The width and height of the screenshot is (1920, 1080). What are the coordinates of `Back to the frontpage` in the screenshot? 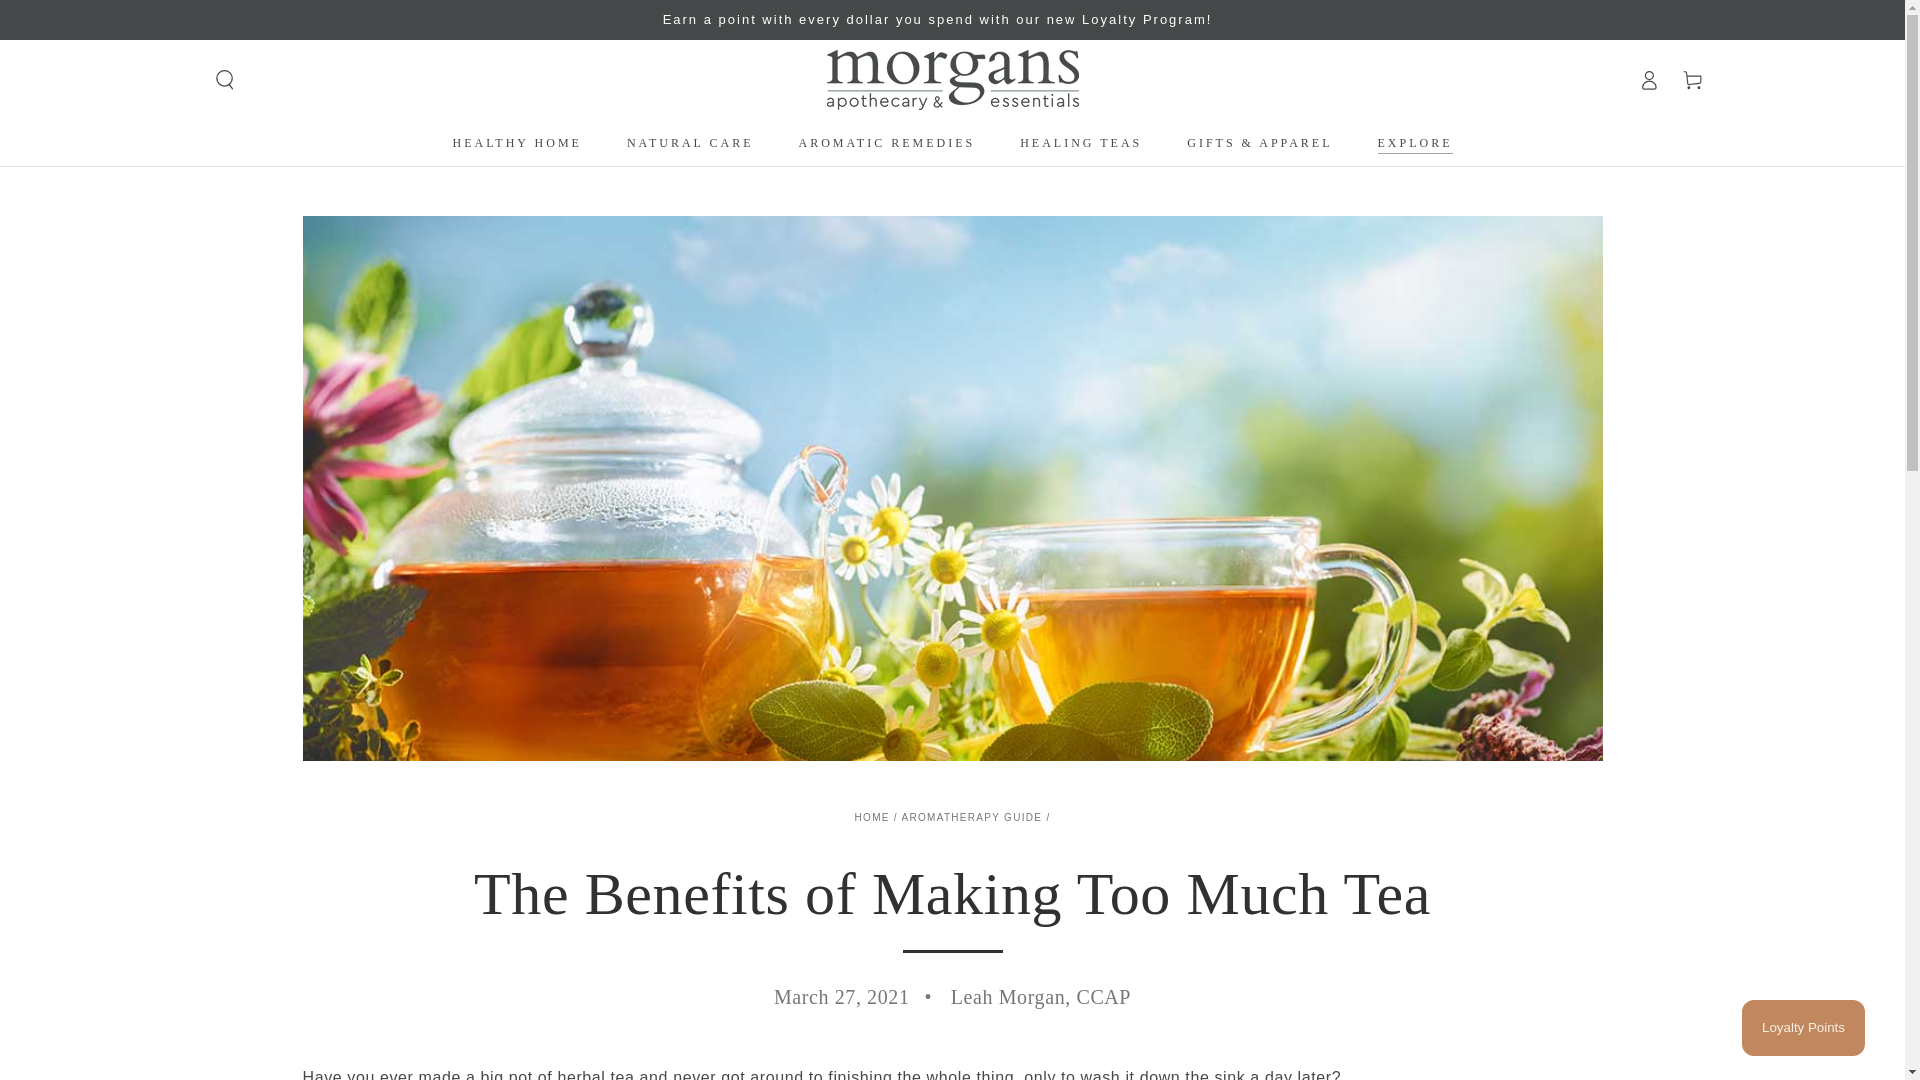 It's located at (872, 817).